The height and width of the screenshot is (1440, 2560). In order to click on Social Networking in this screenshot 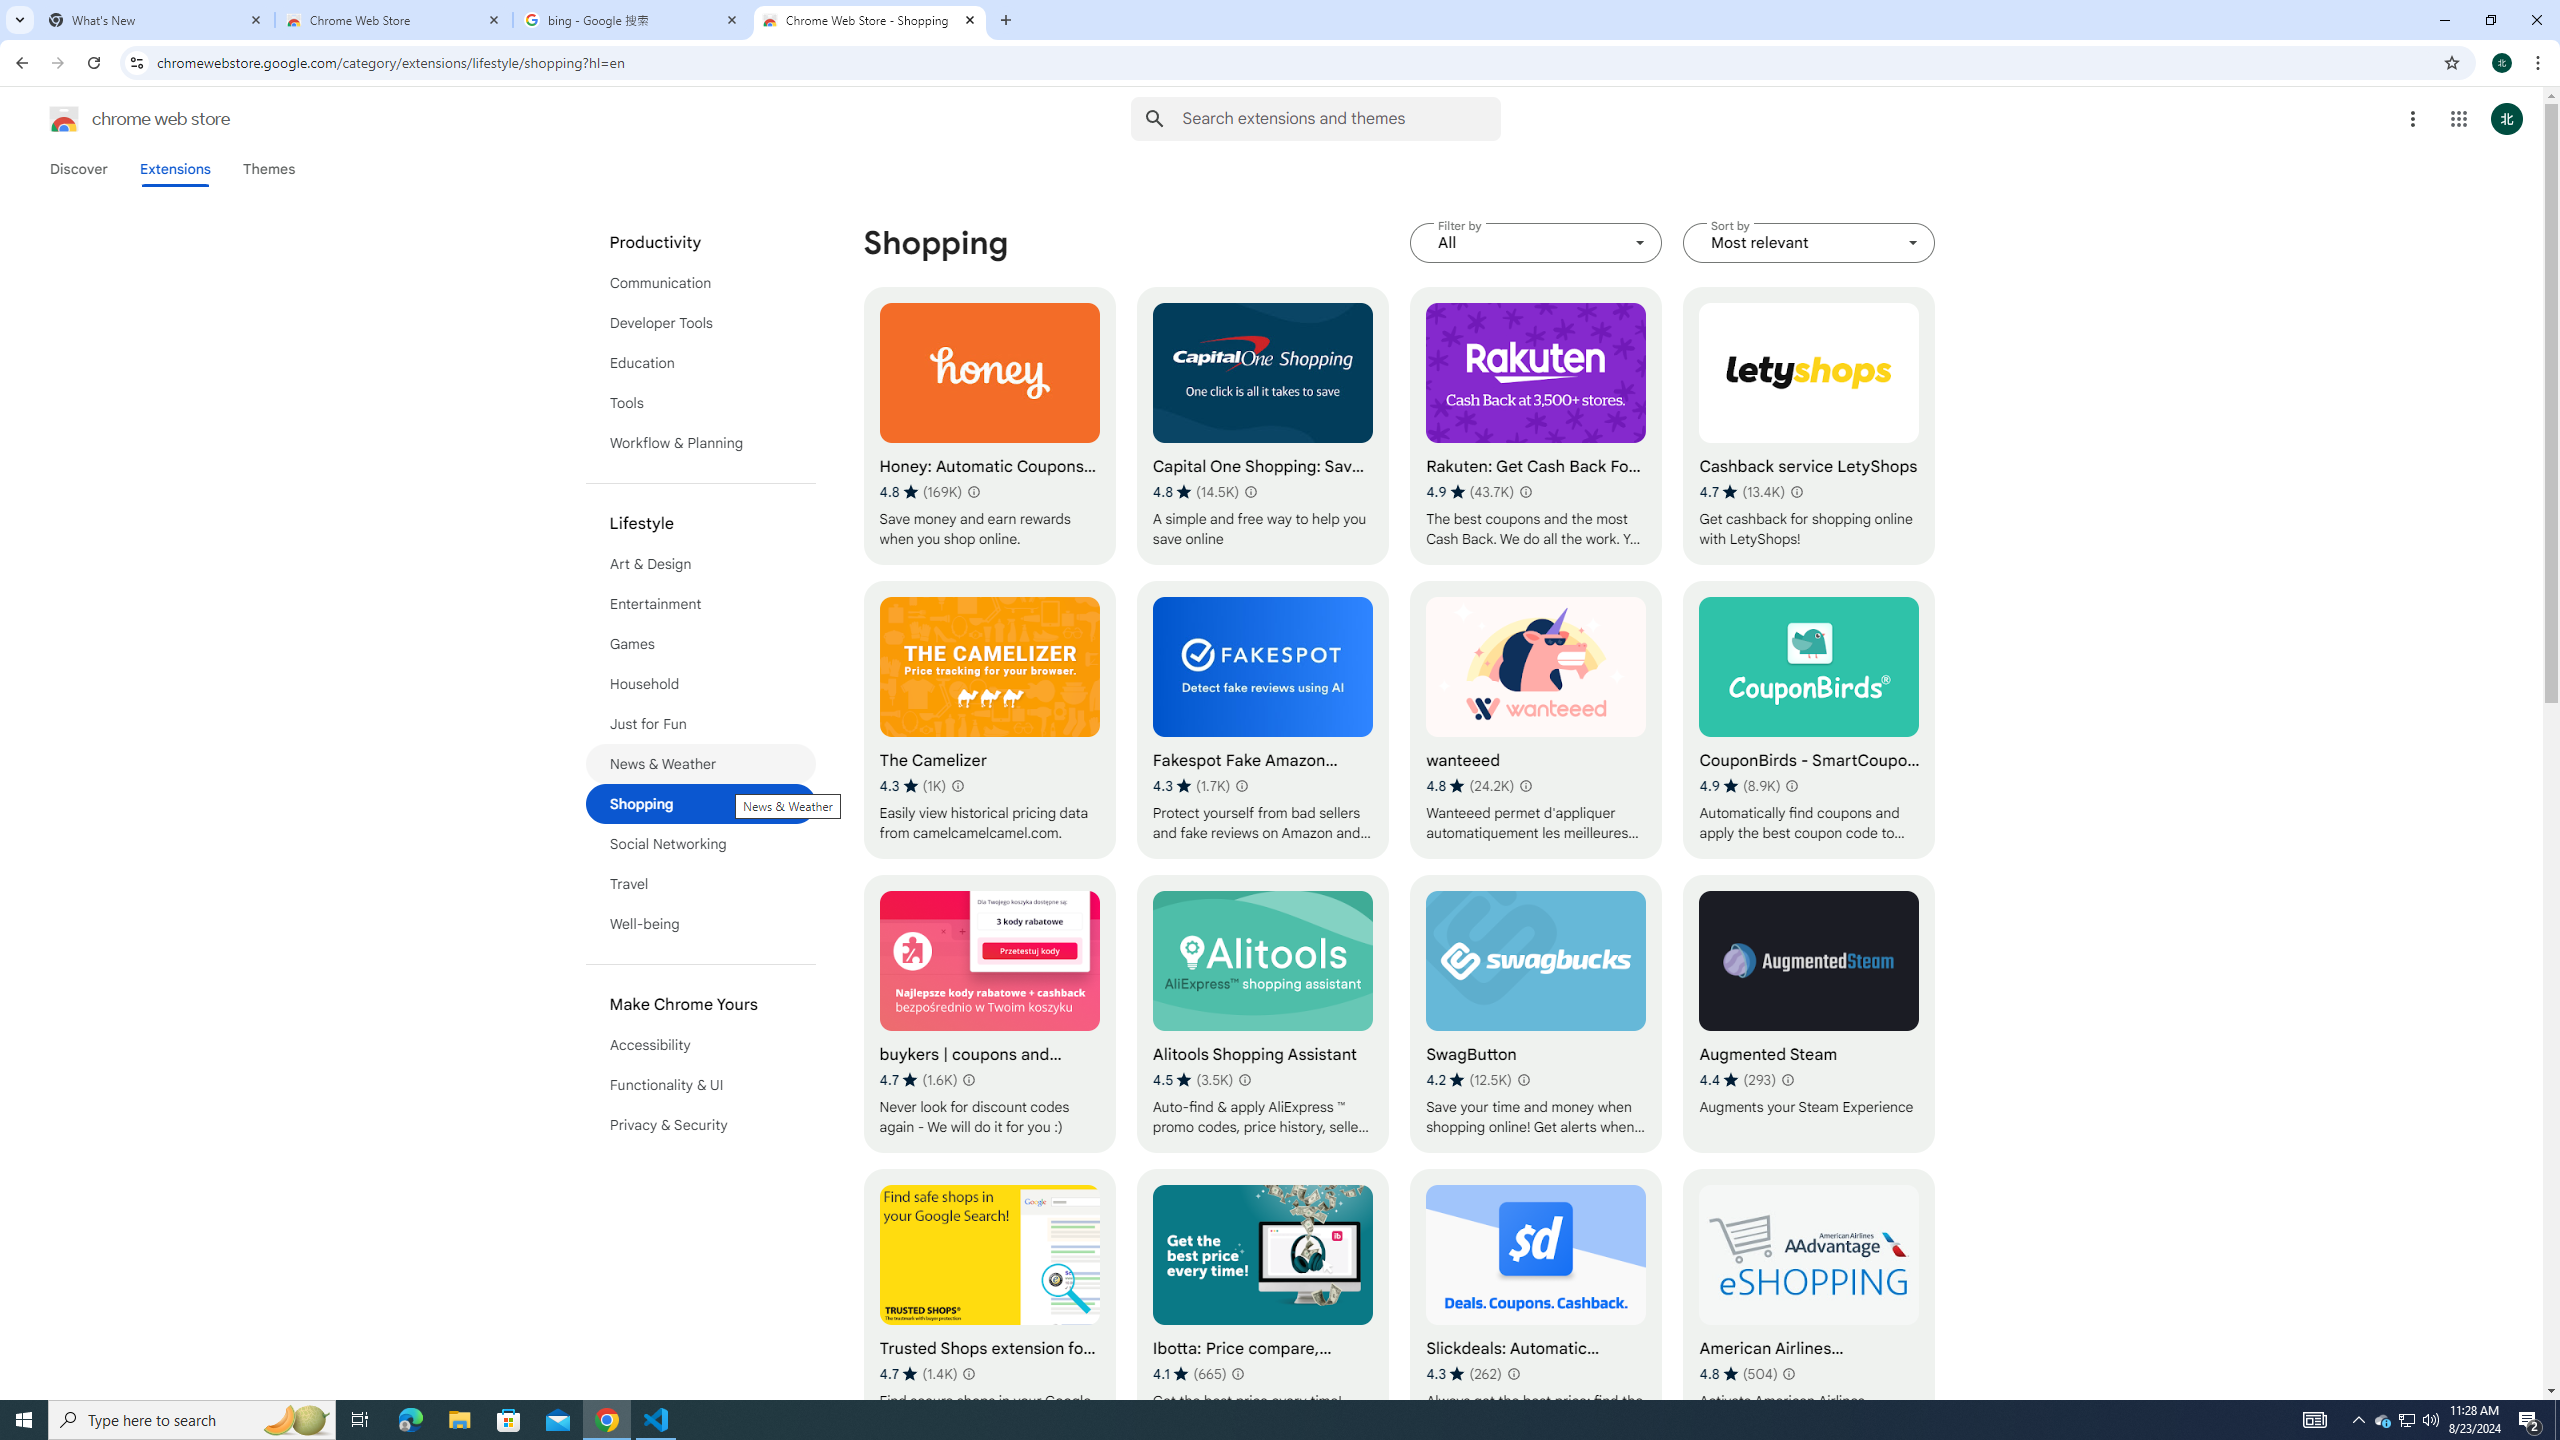, I will do `click(701, 844)`.